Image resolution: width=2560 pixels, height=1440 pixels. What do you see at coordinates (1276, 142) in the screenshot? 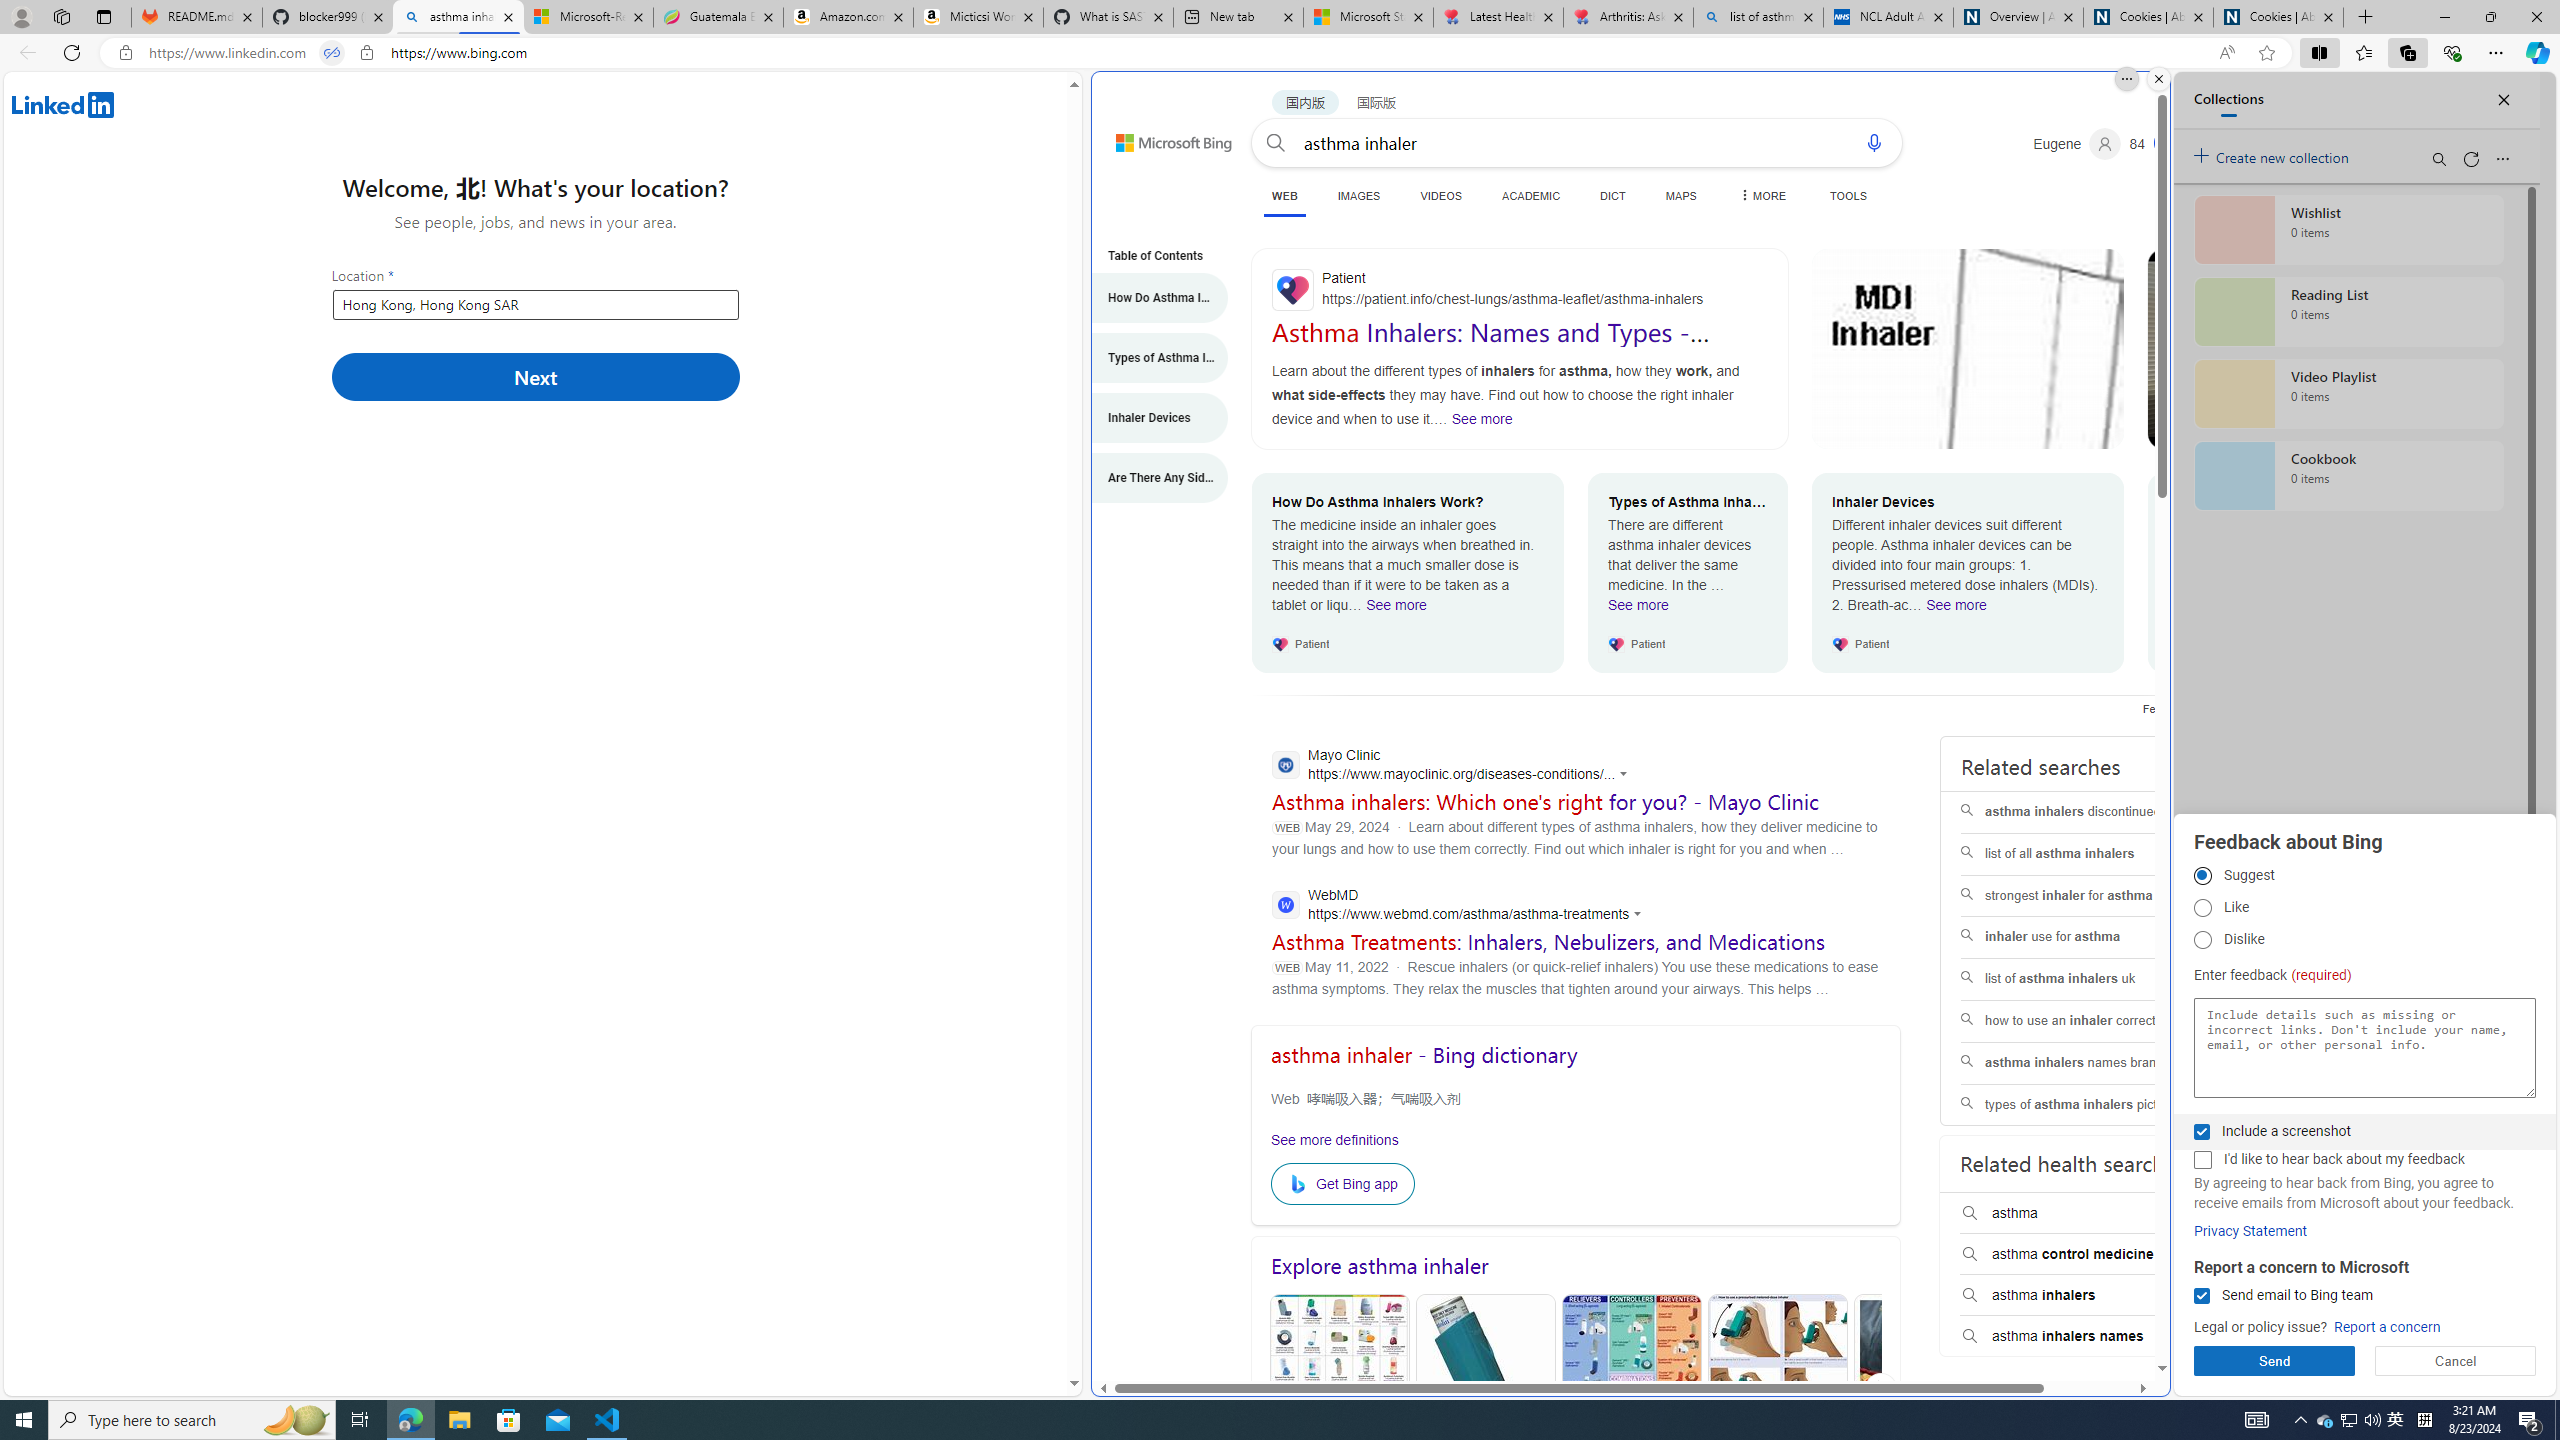
I see `Search button` at bounding box center [1276, 142].